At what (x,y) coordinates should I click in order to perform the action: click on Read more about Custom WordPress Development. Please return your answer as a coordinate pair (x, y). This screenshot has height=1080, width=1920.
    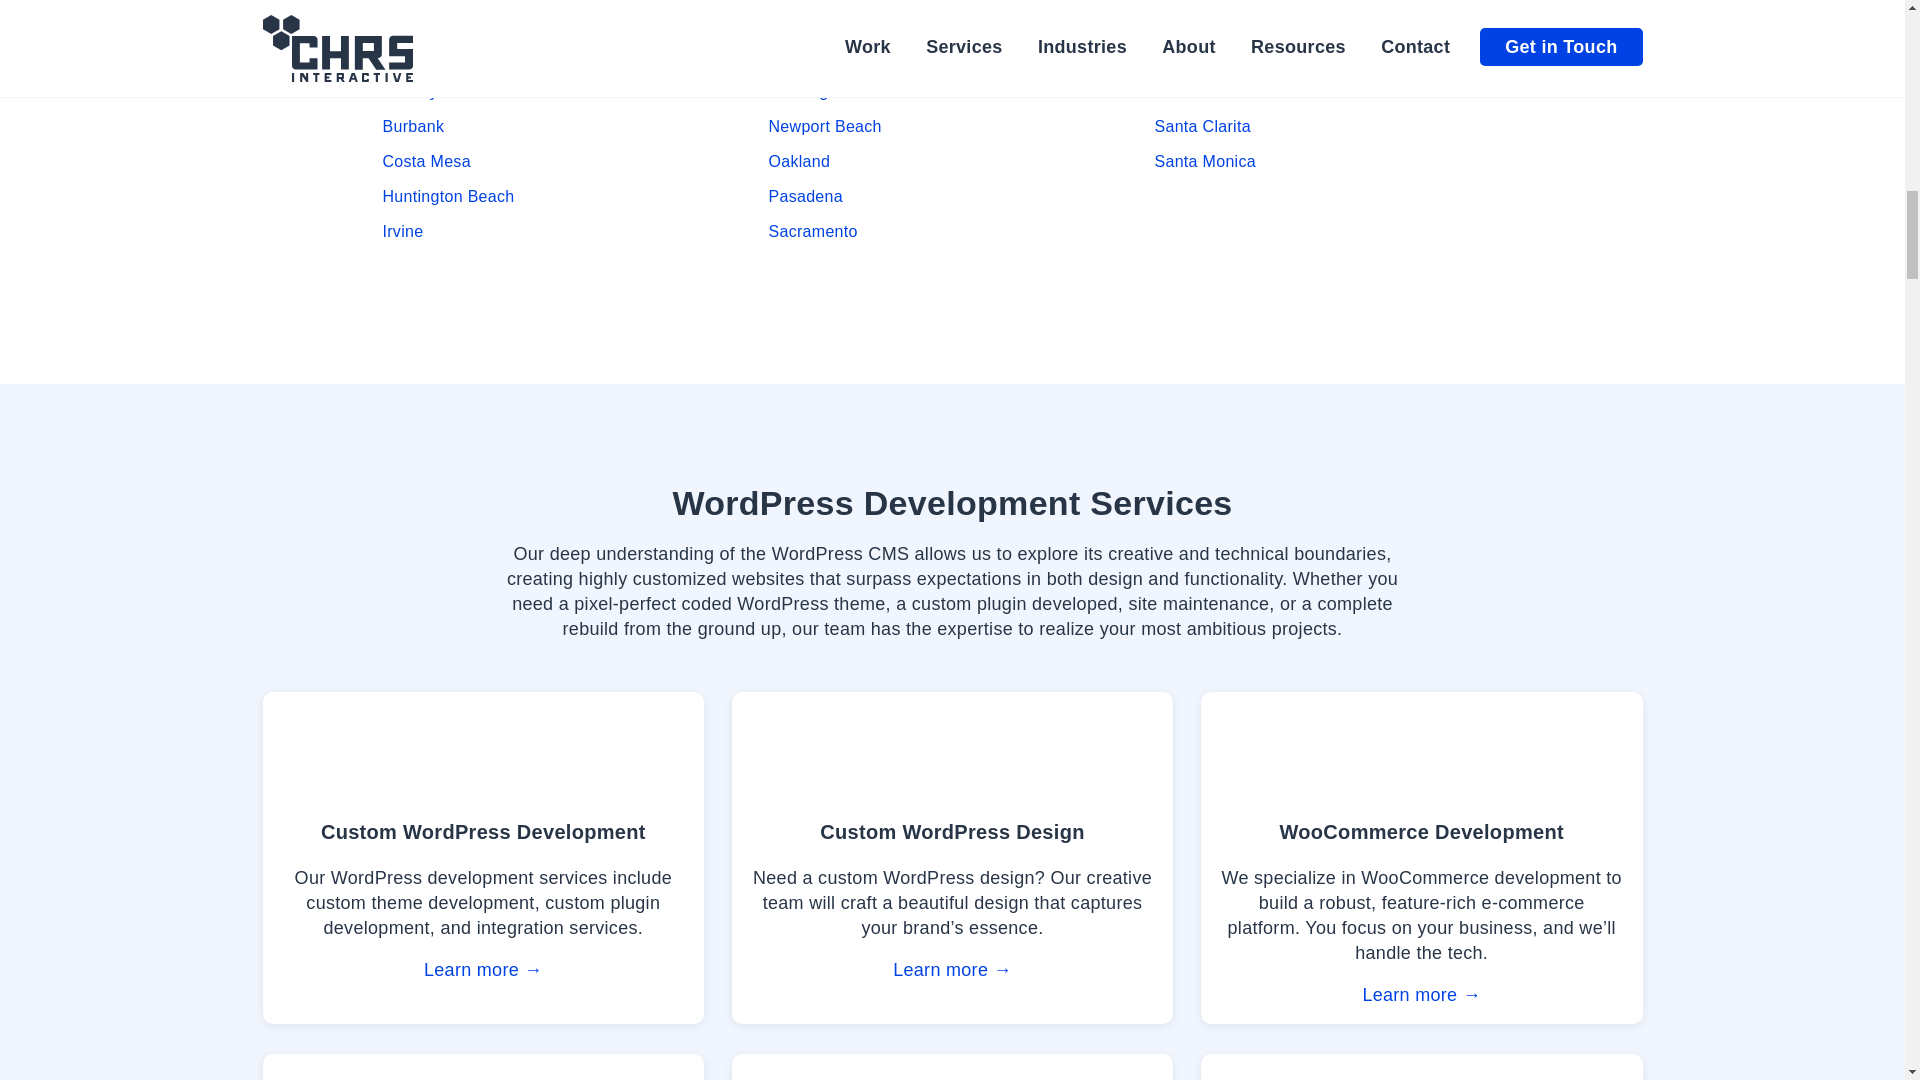
    Looking at the image, I should click on (482, 858).